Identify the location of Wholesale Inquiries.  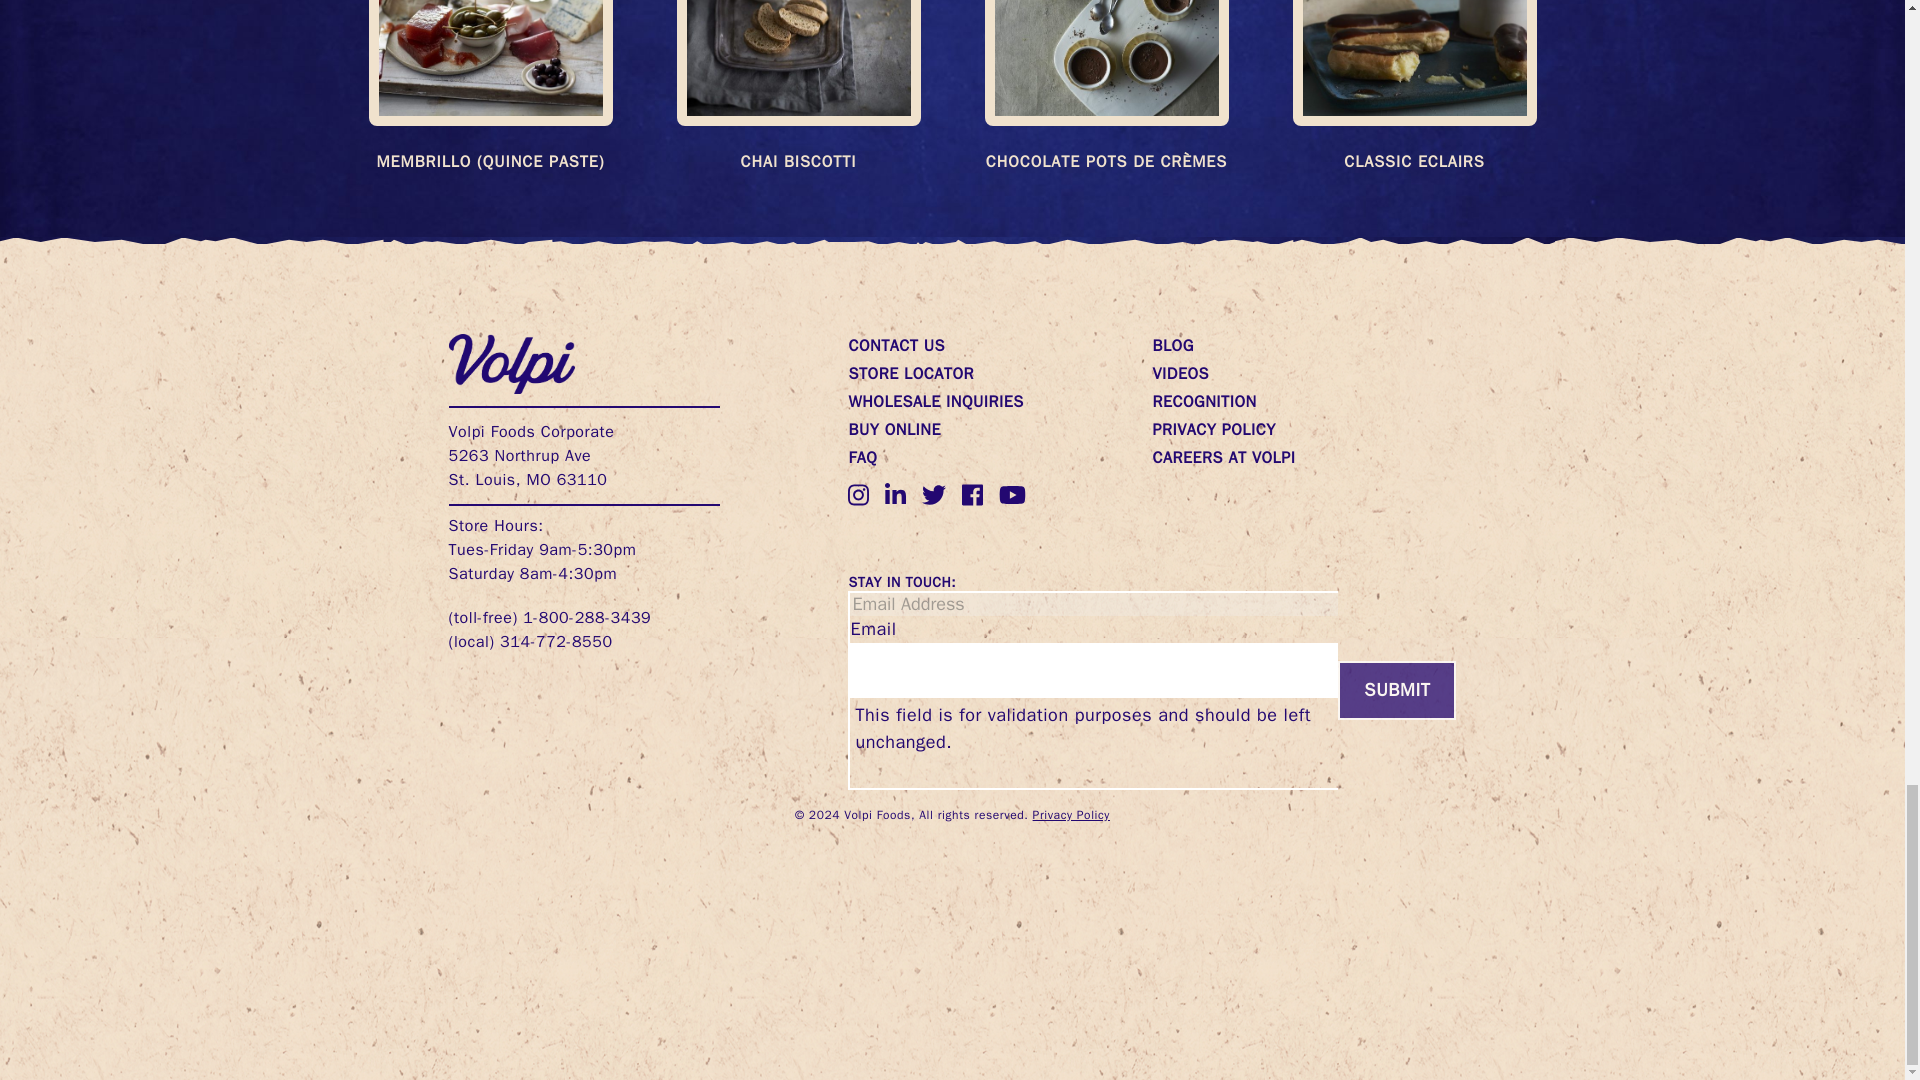
(936, 402).